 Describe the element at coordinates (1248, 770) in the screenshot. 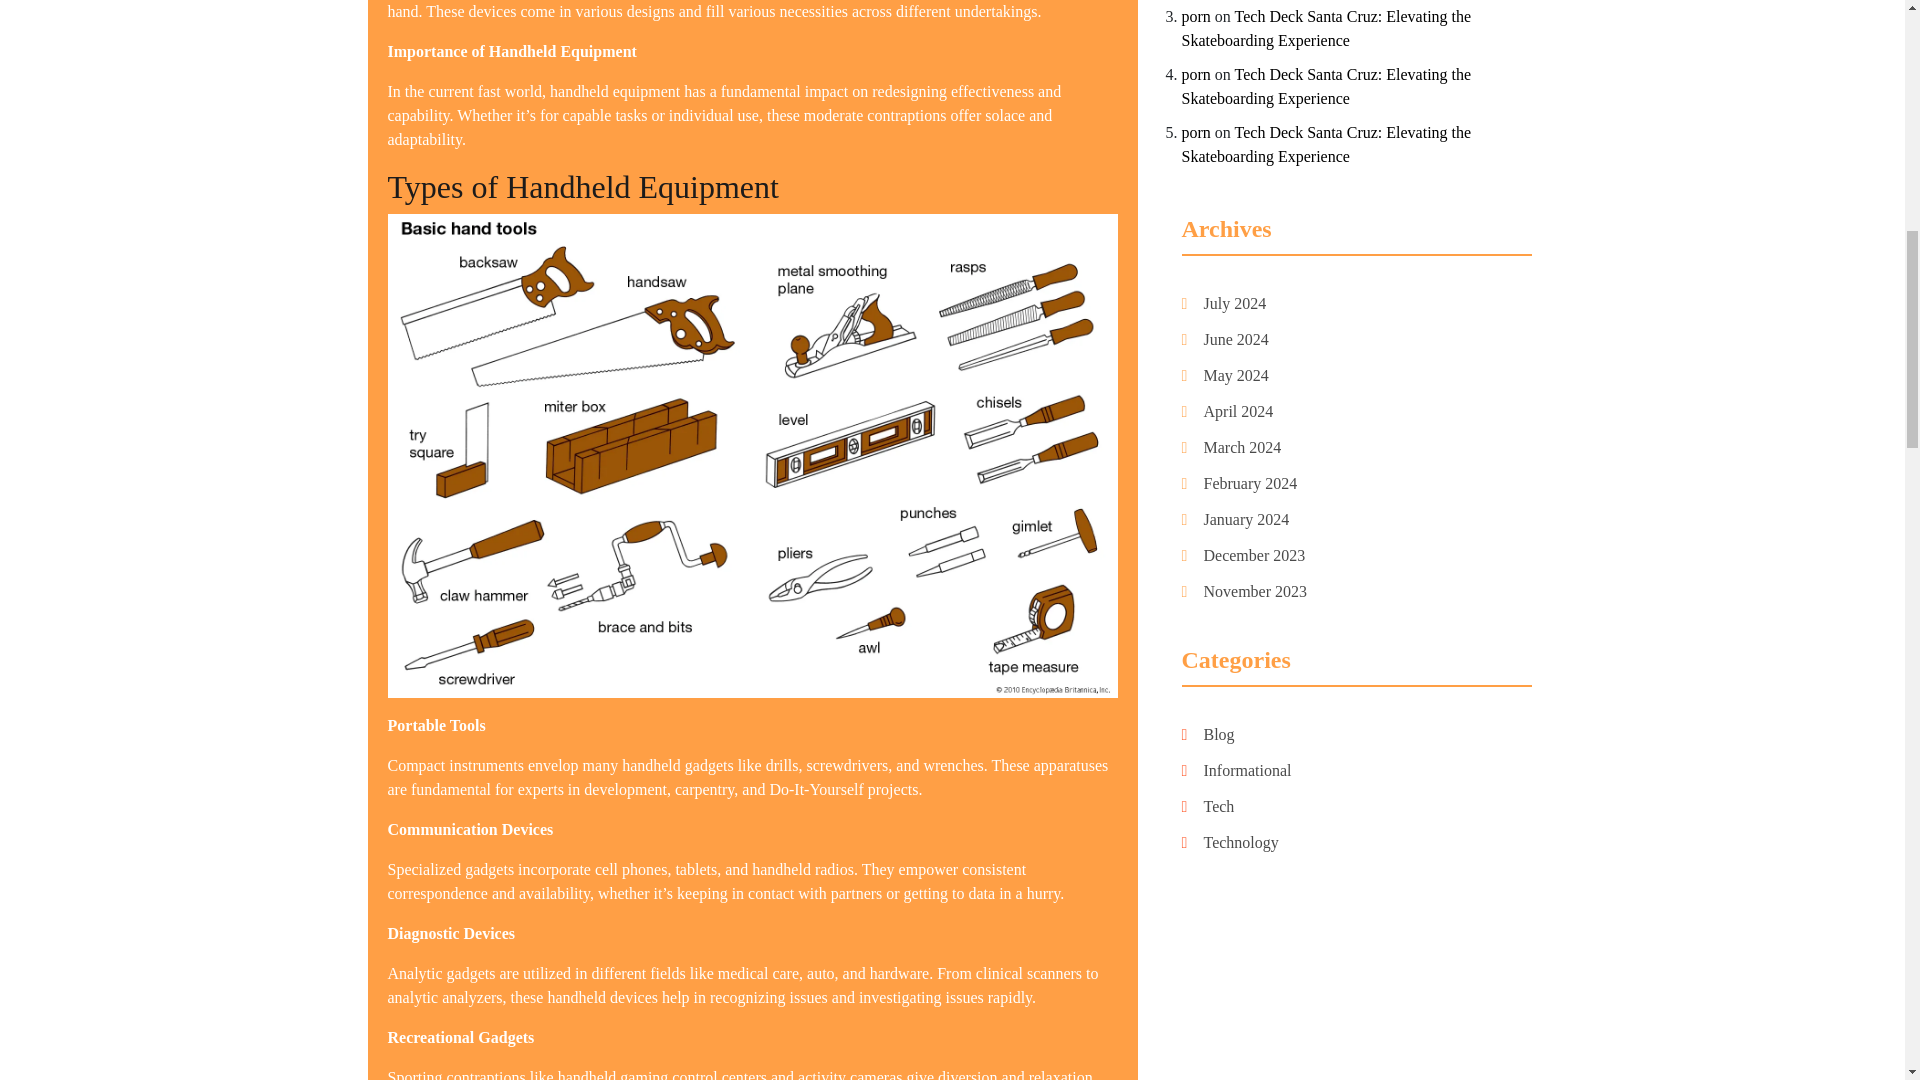

I see `Informational` at that location.